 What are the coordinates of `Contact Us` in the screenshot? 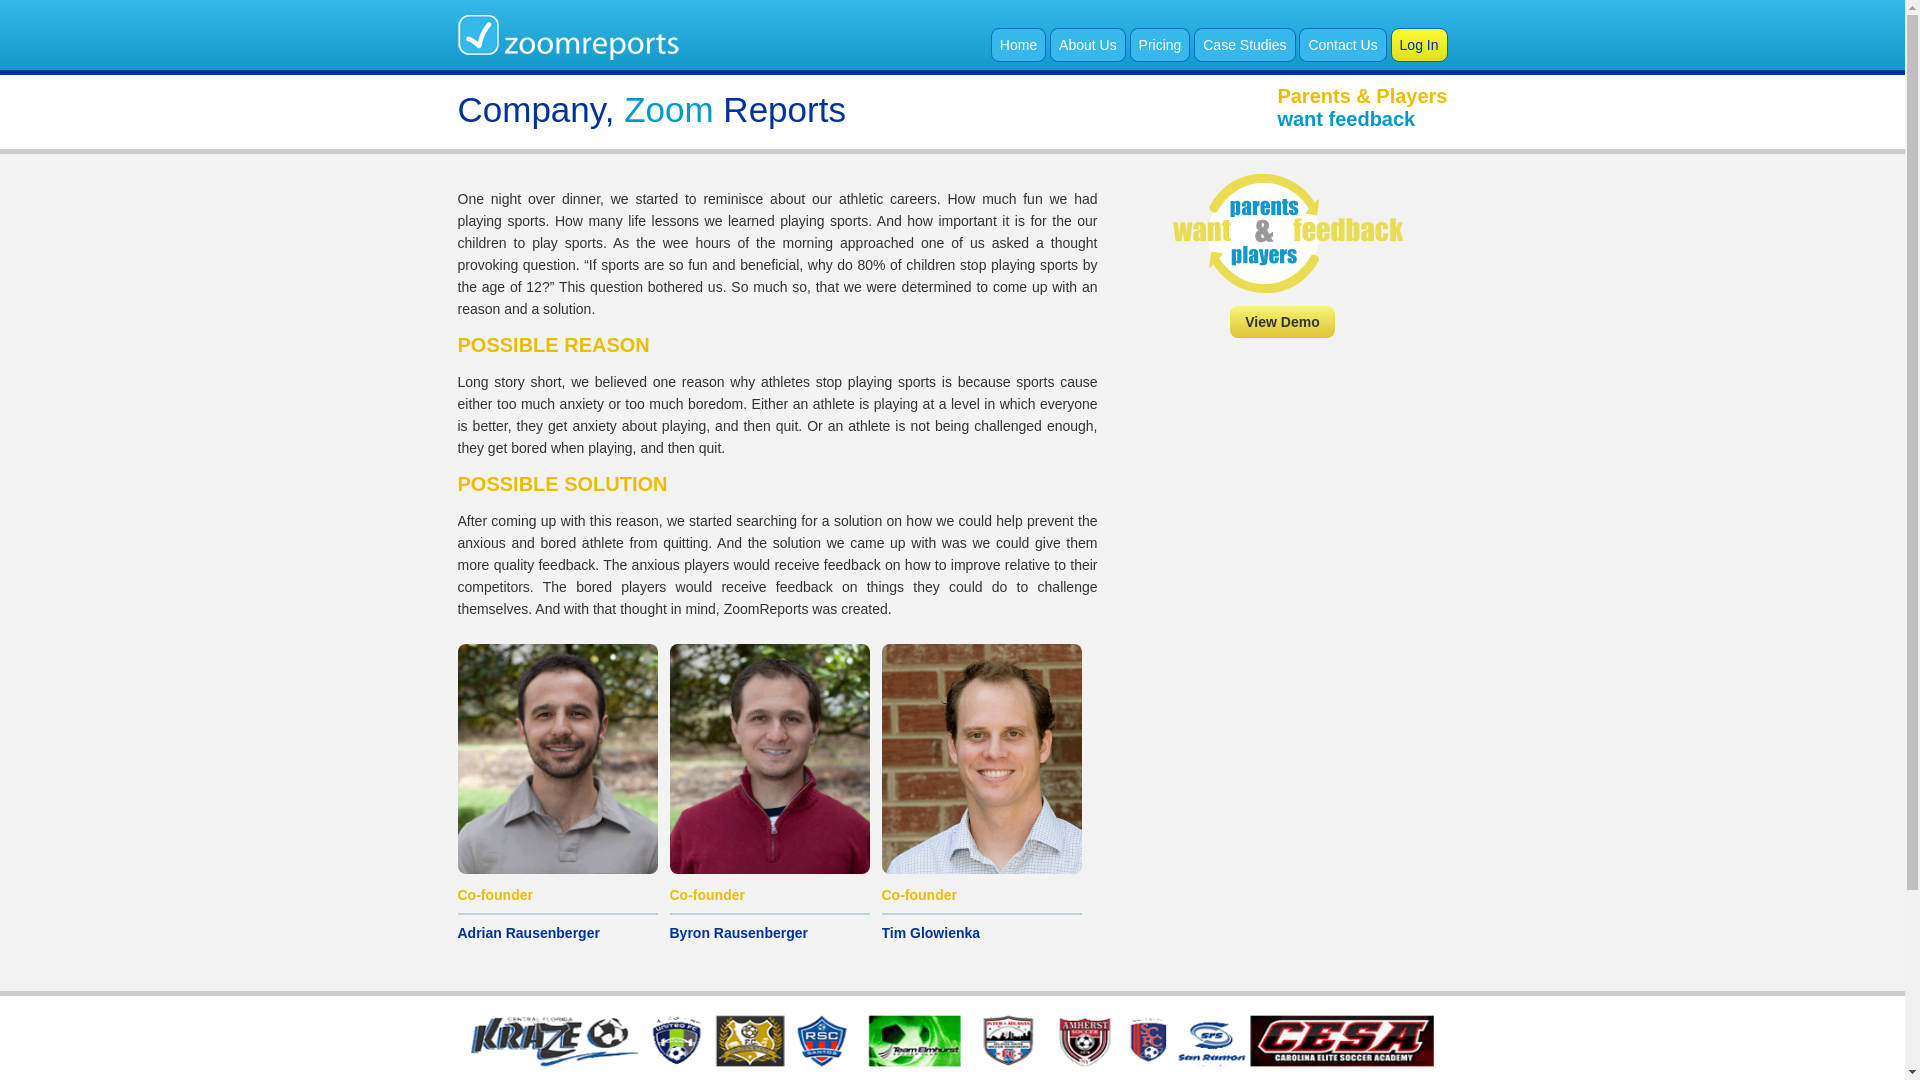 It's located at (1342, 44).